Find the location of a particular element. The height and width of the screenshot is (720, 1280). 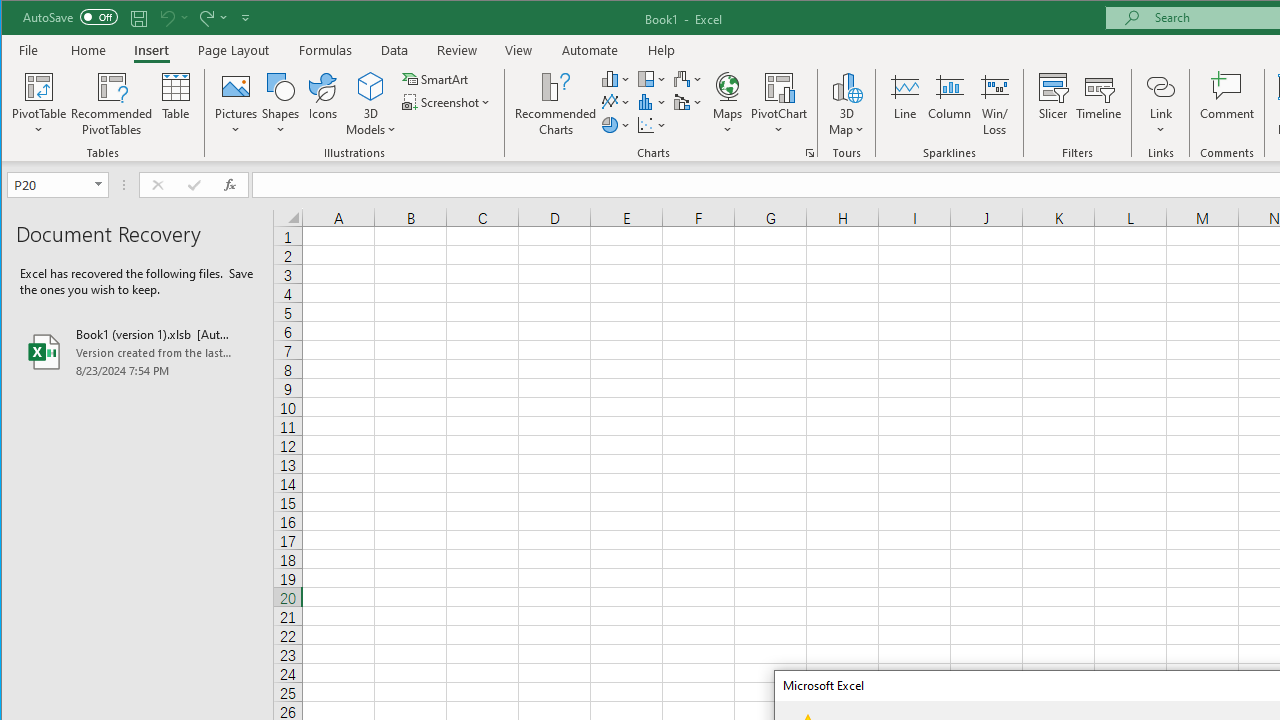

Slicer... is located at coordinates (1052, 104).